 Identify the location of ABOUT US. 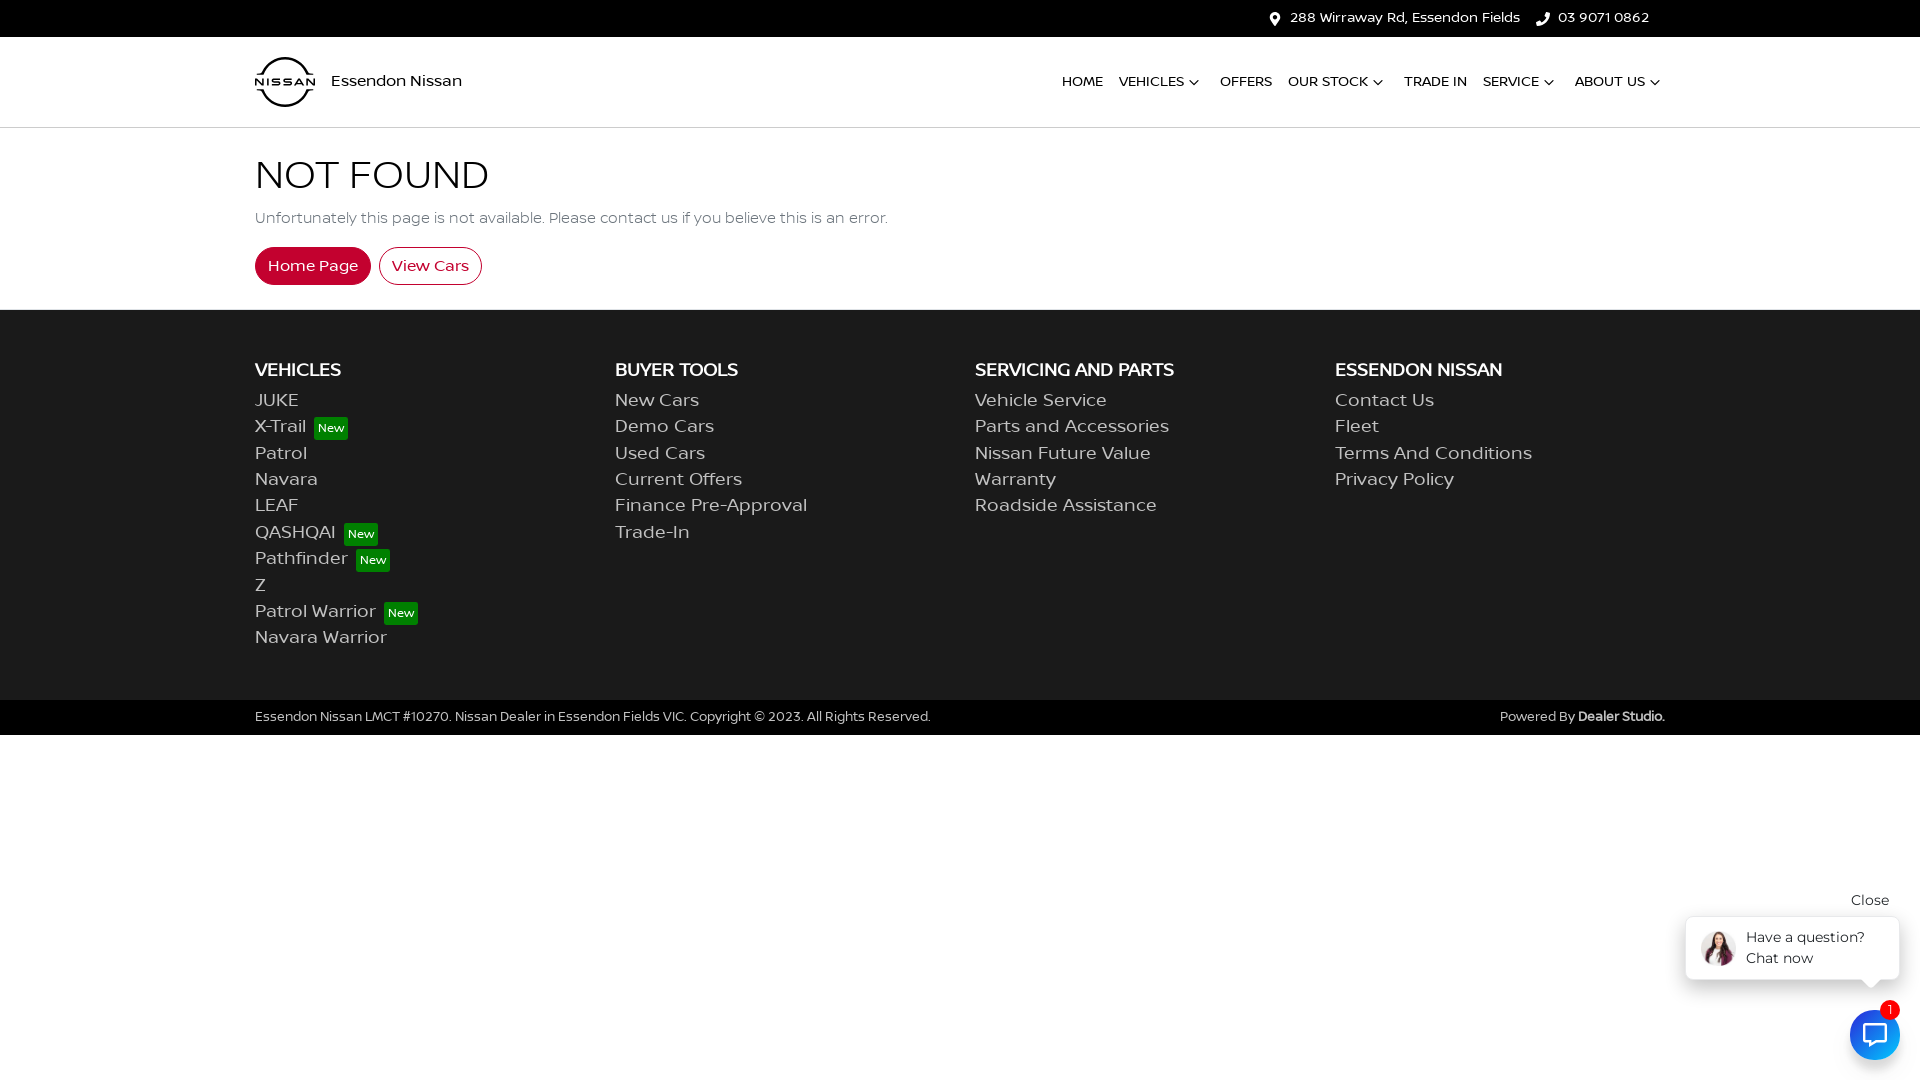
(1620, 82).